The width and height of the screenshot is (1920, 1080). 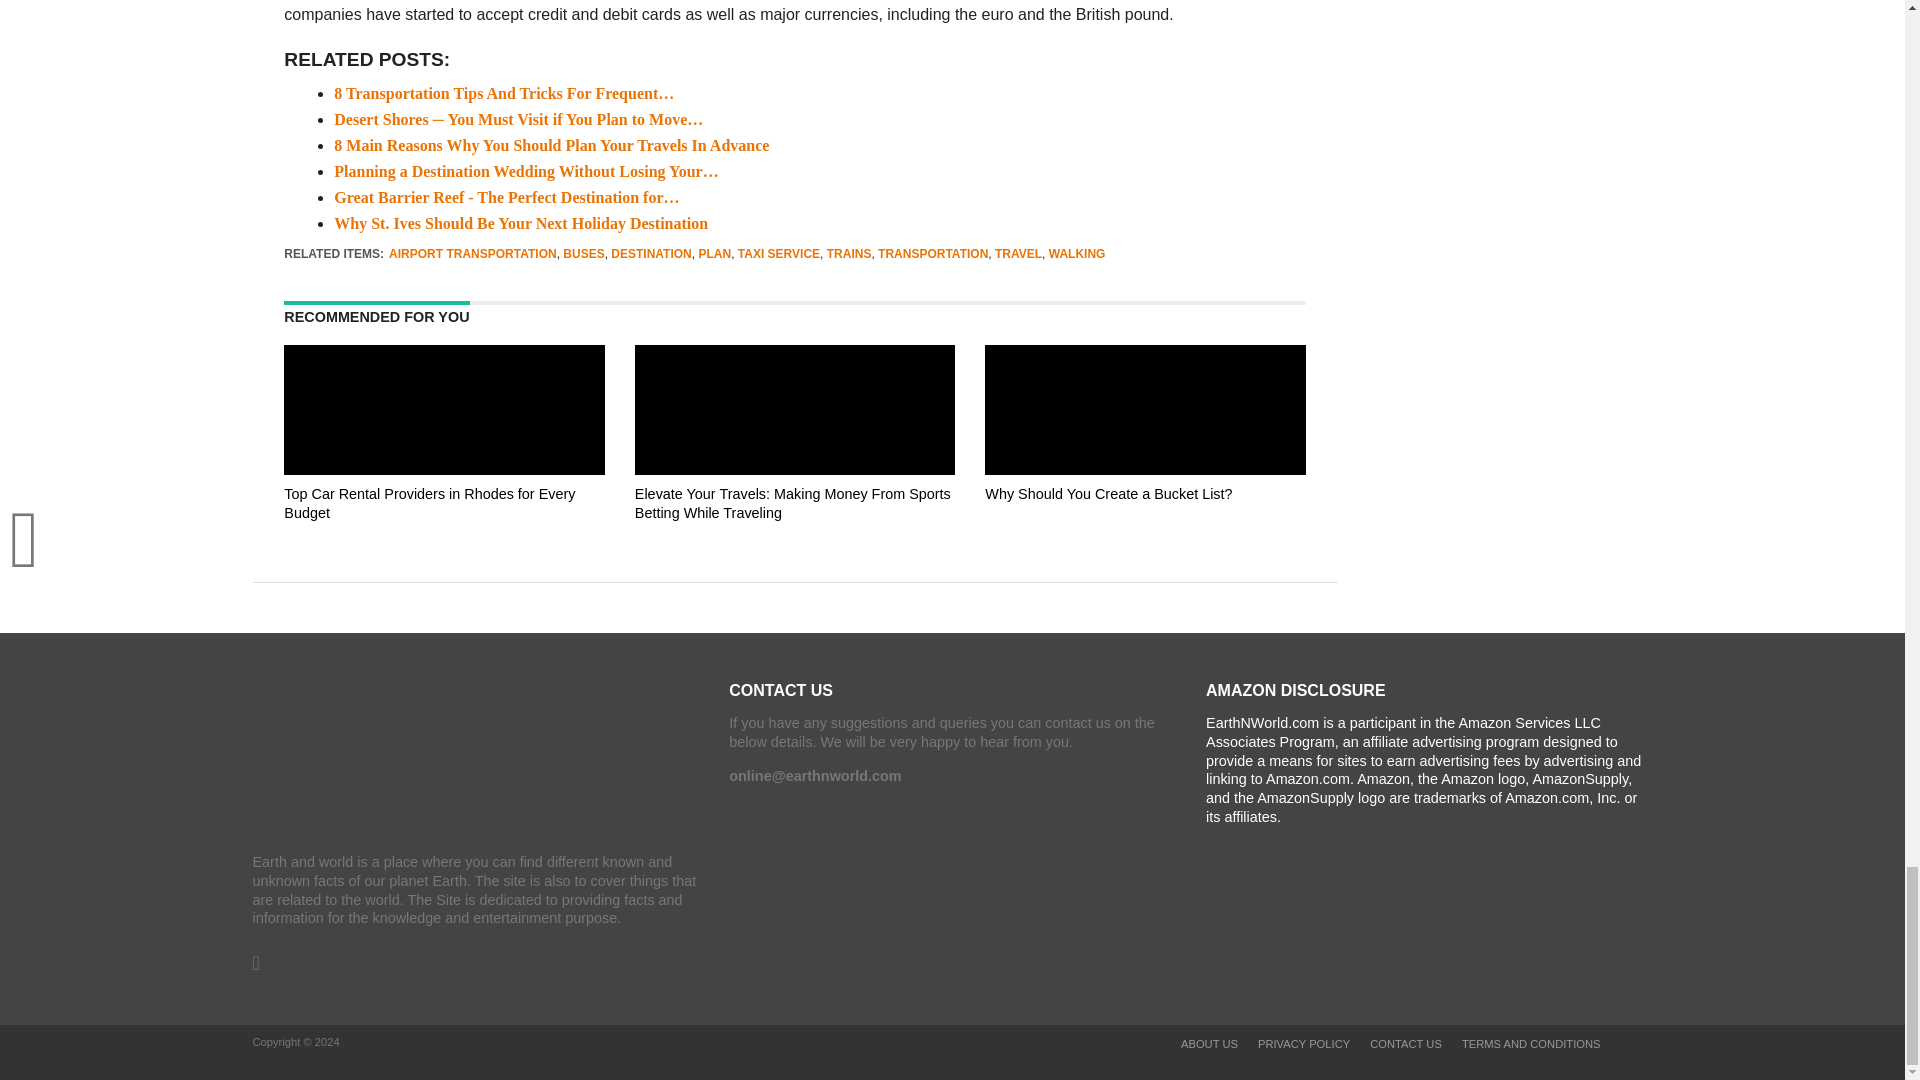 What do you see at coordinates (714, 254) in the screenshot?
I see `PLAN` at bounding box center [714, 254].